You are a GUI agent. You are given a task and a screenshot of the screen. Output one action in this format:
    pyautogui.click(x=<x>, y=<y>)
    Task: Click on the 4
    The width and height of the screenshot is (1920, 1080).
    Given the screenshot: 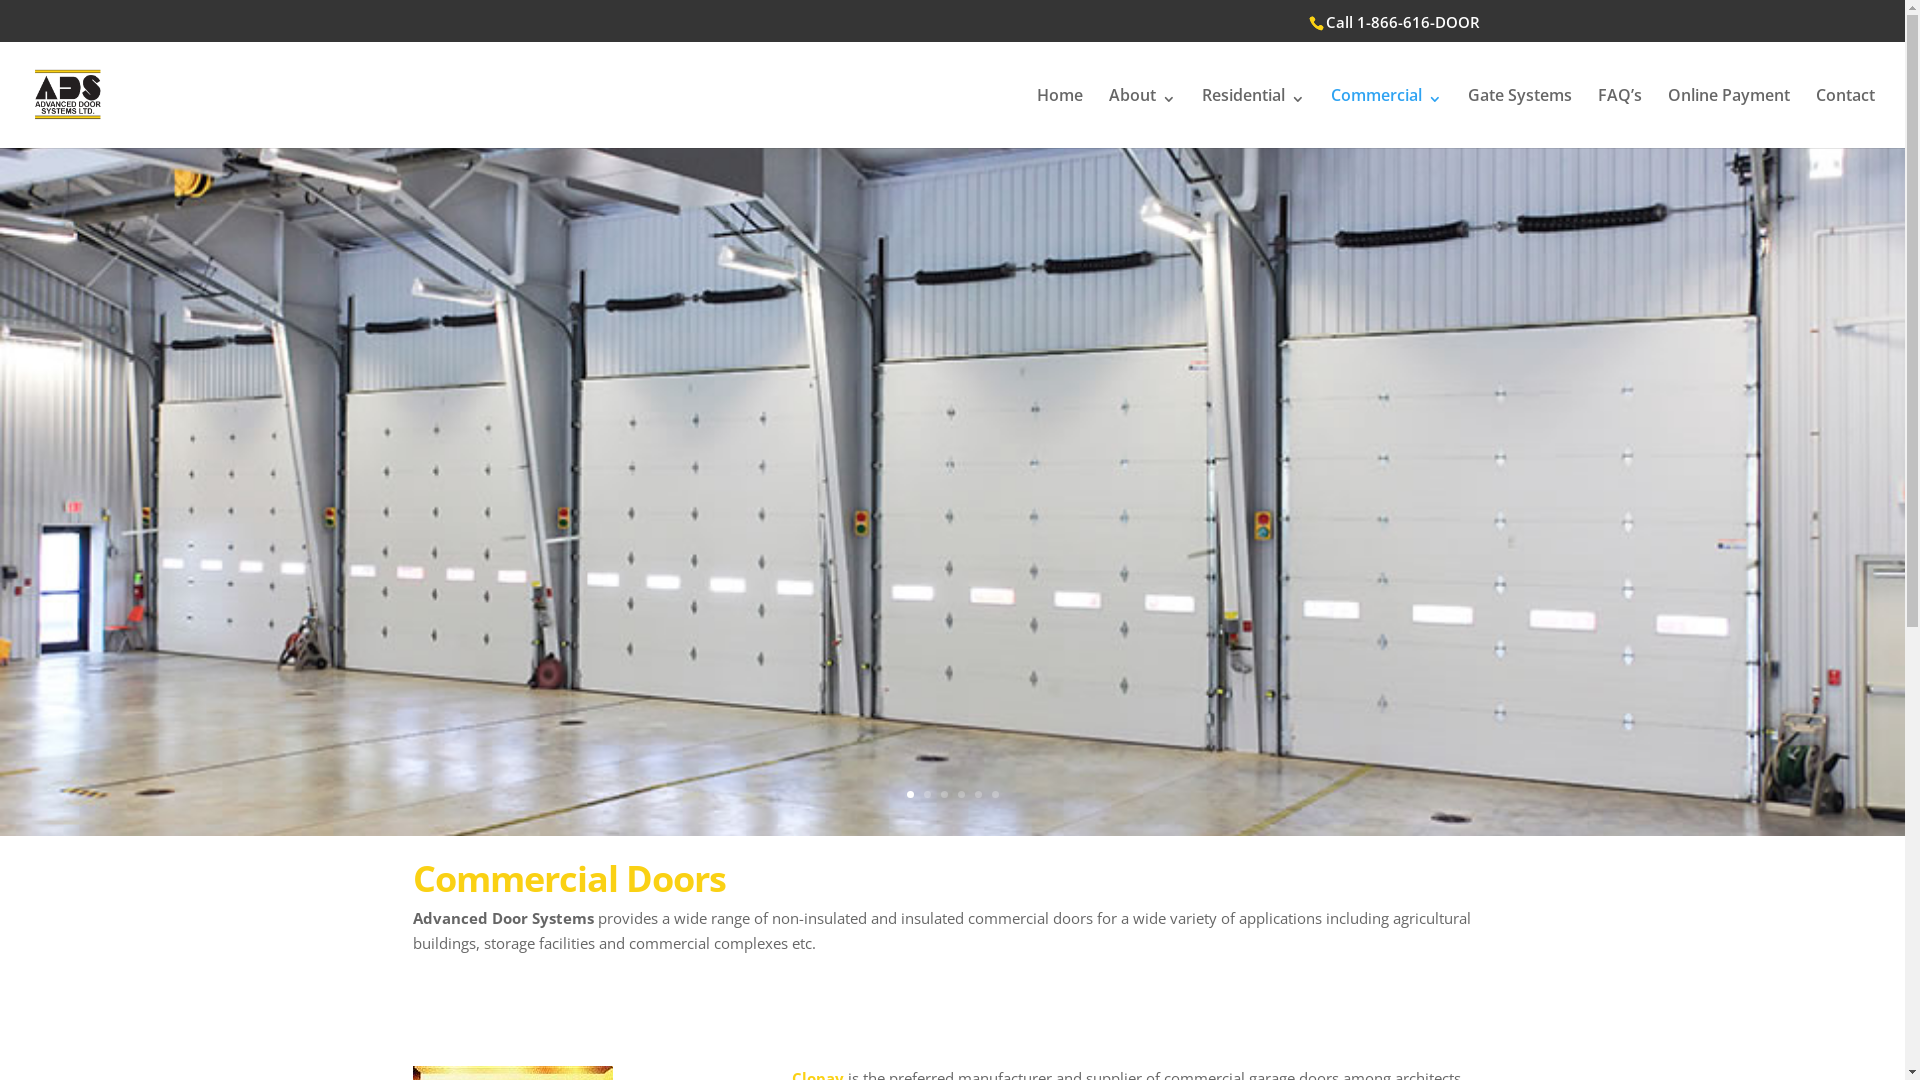 What is the action you would take?
    pyautogui.click(x=961, y=794)
    